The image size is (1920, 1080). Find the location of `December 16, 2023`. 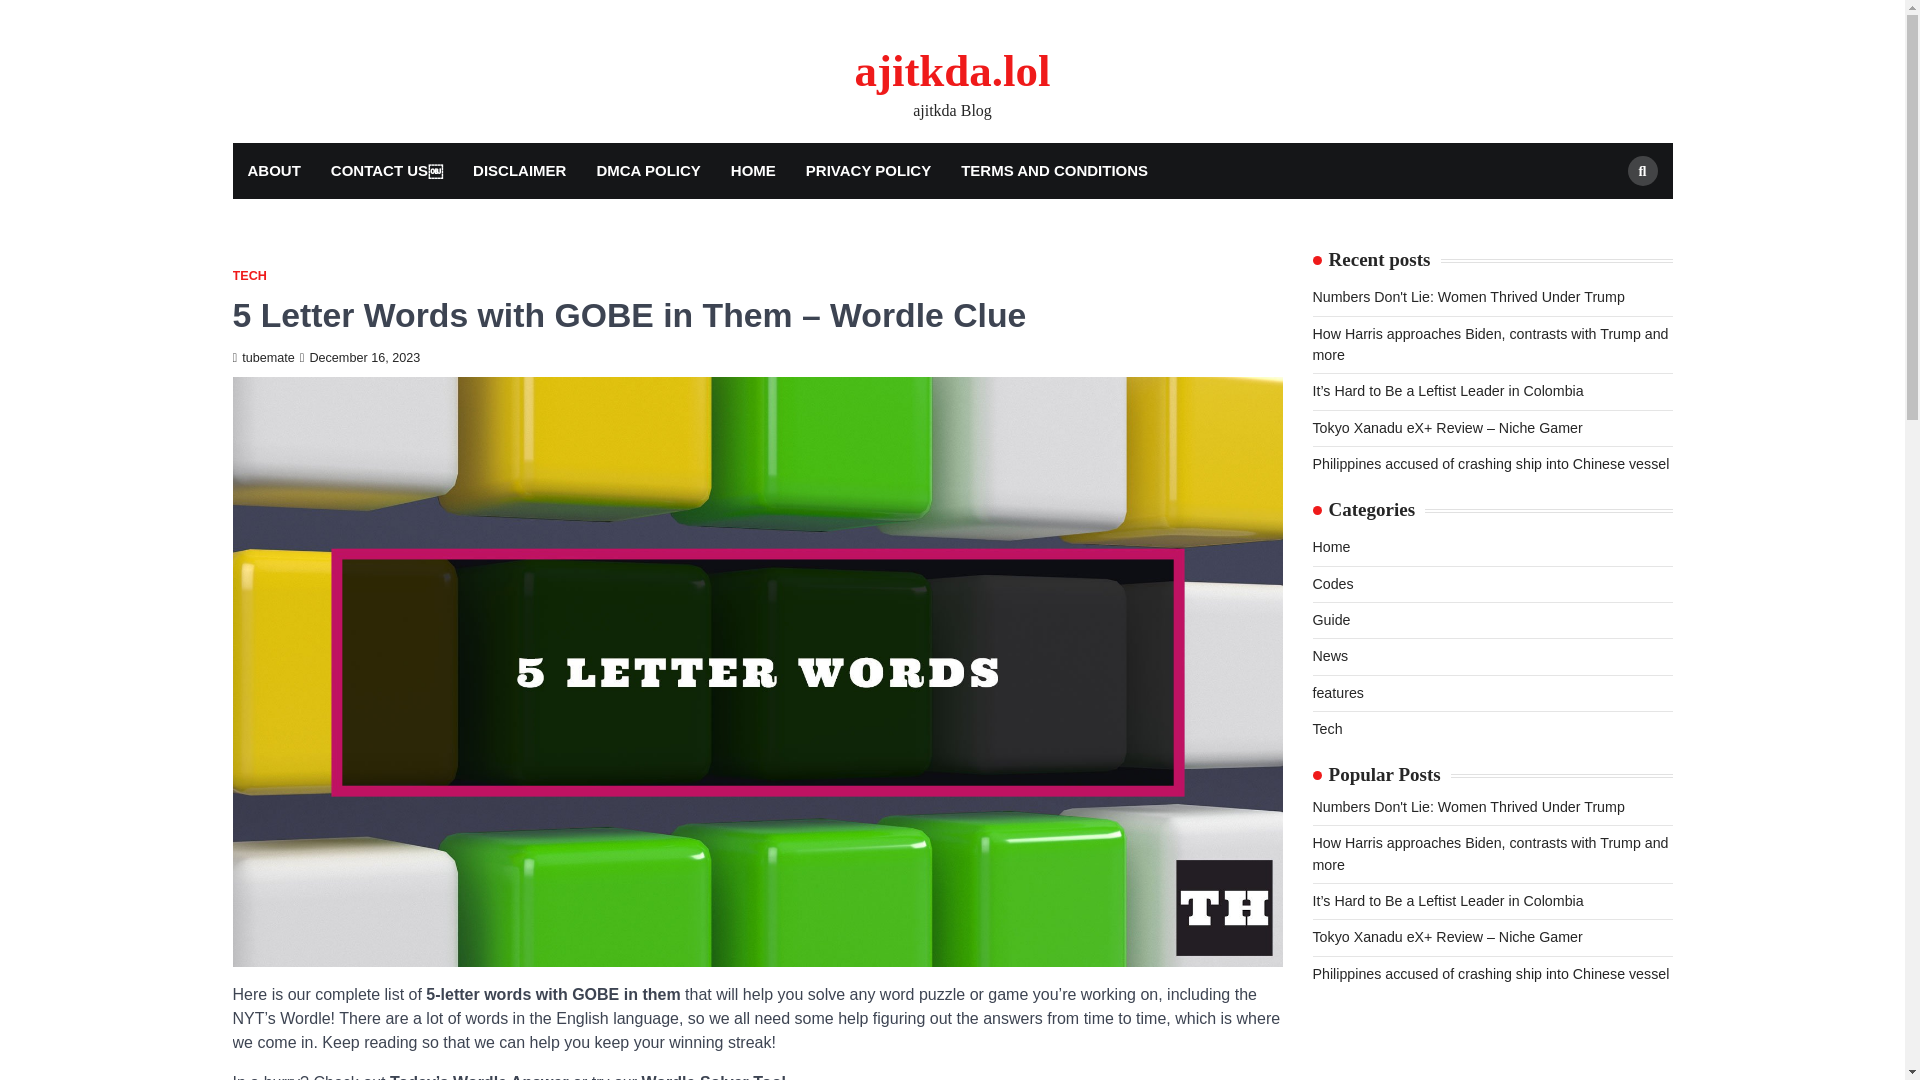

December 16, 2023 is located at coordinates (360, 358).